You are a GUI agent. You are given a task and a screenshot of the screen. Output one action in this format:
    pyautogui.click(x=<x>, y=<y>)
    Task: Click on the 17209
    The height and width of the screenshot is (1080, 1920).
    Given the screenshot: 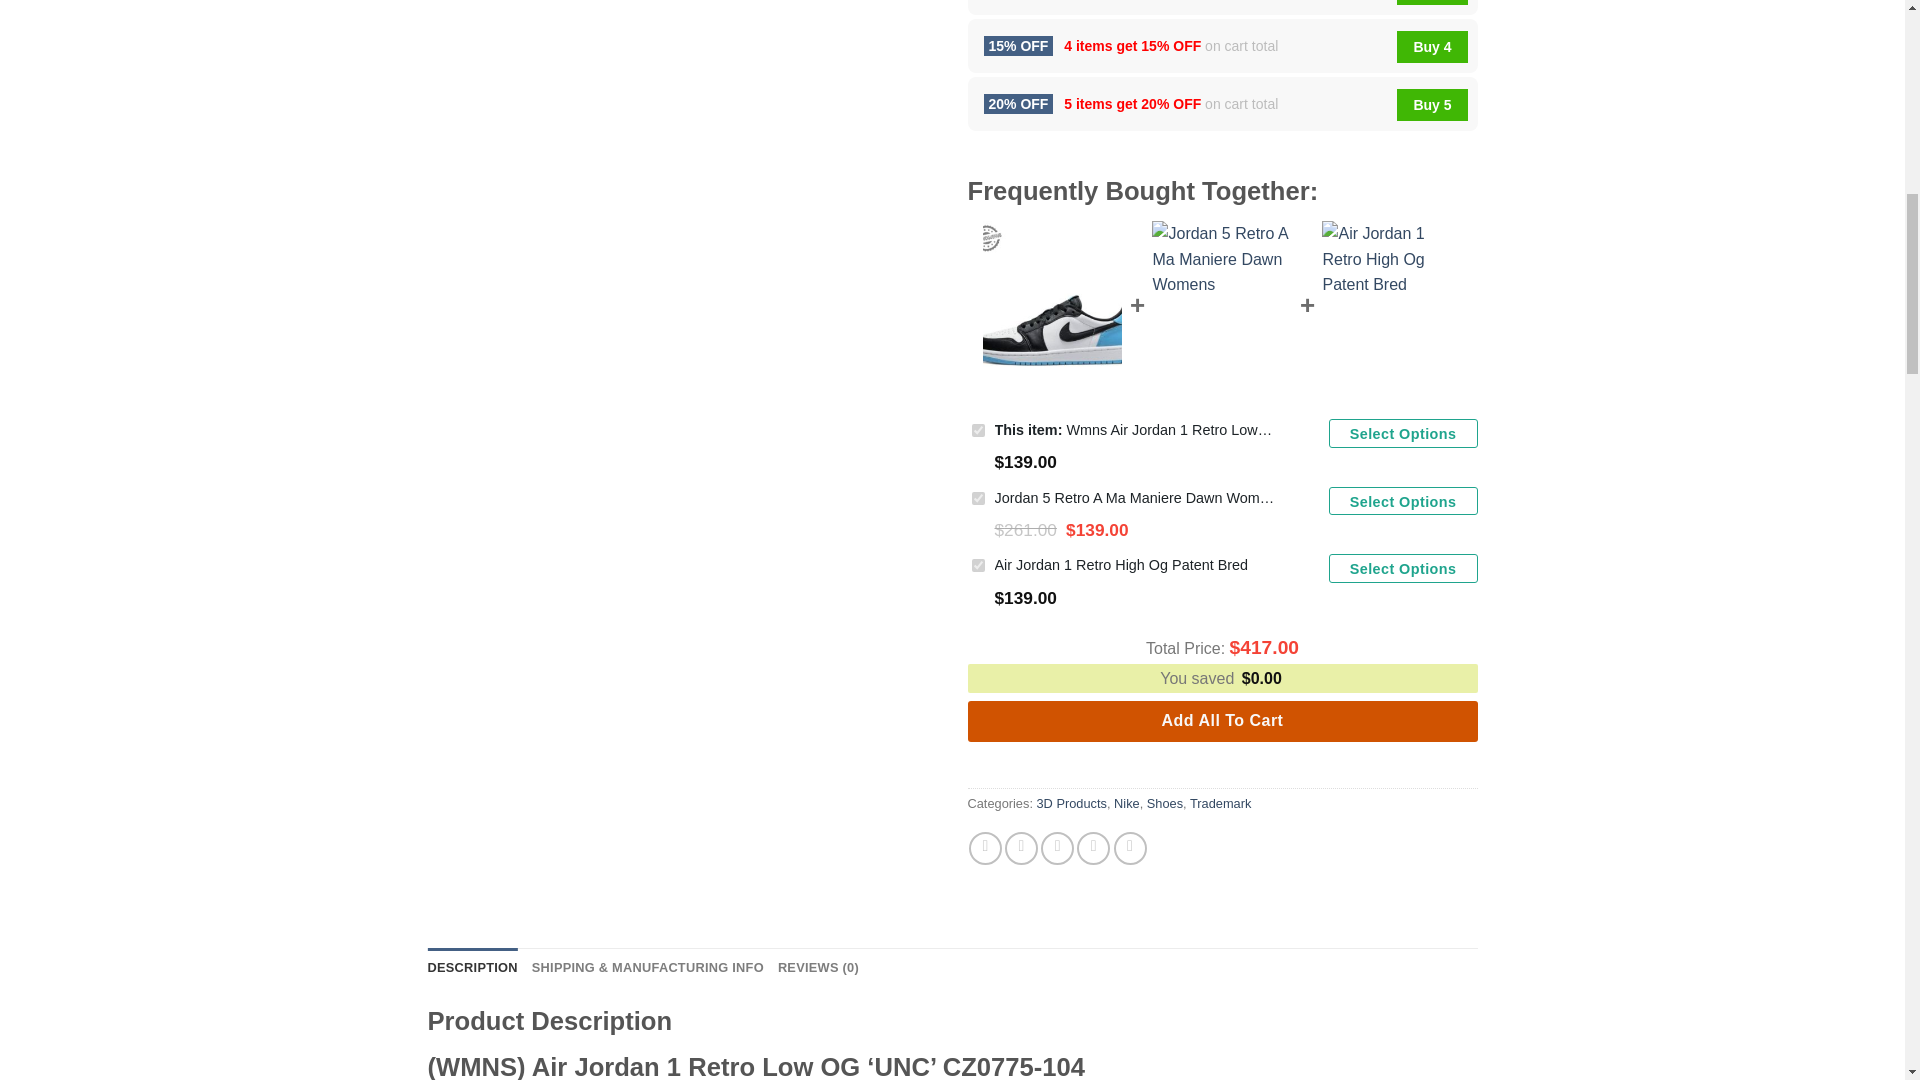 What is the action you would take?
    pyautogui.click(x=978, y=430)
    